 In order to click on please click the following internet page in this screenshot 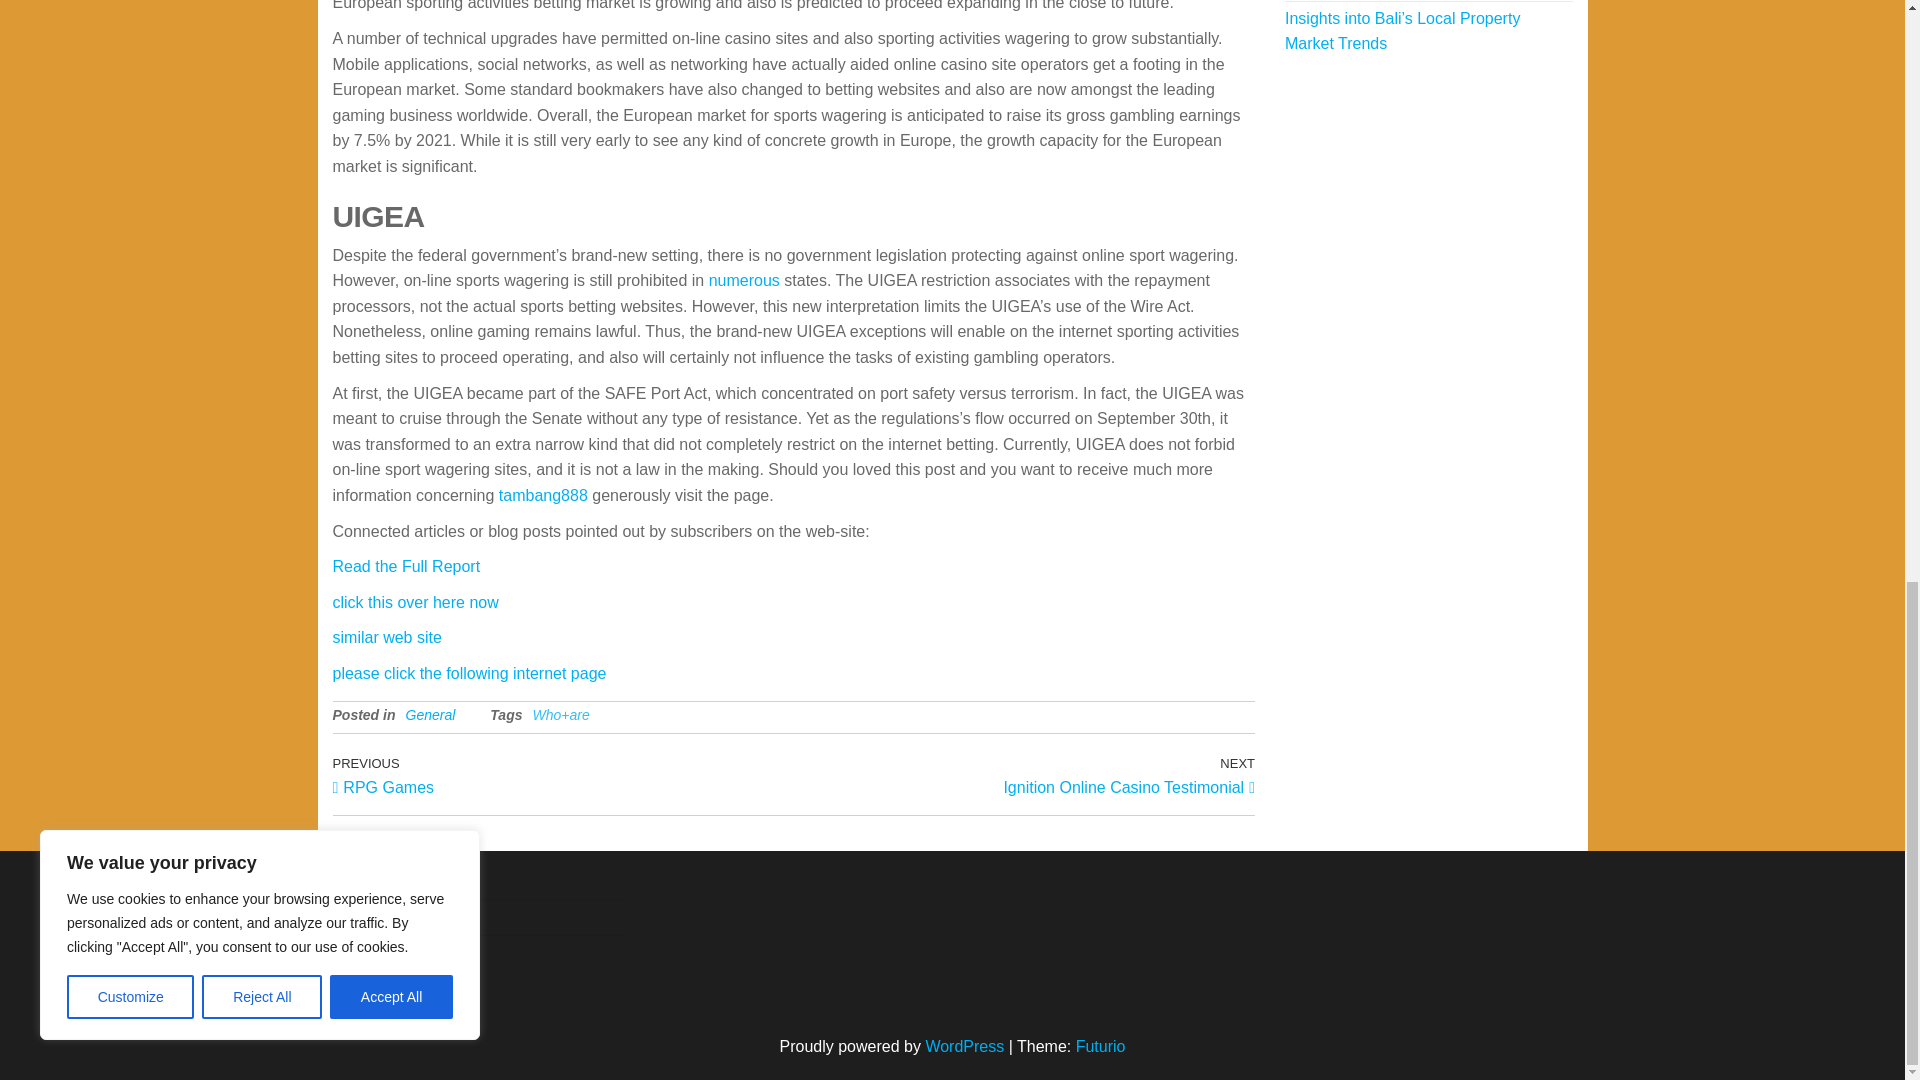, I will do `click(744, 280)`.